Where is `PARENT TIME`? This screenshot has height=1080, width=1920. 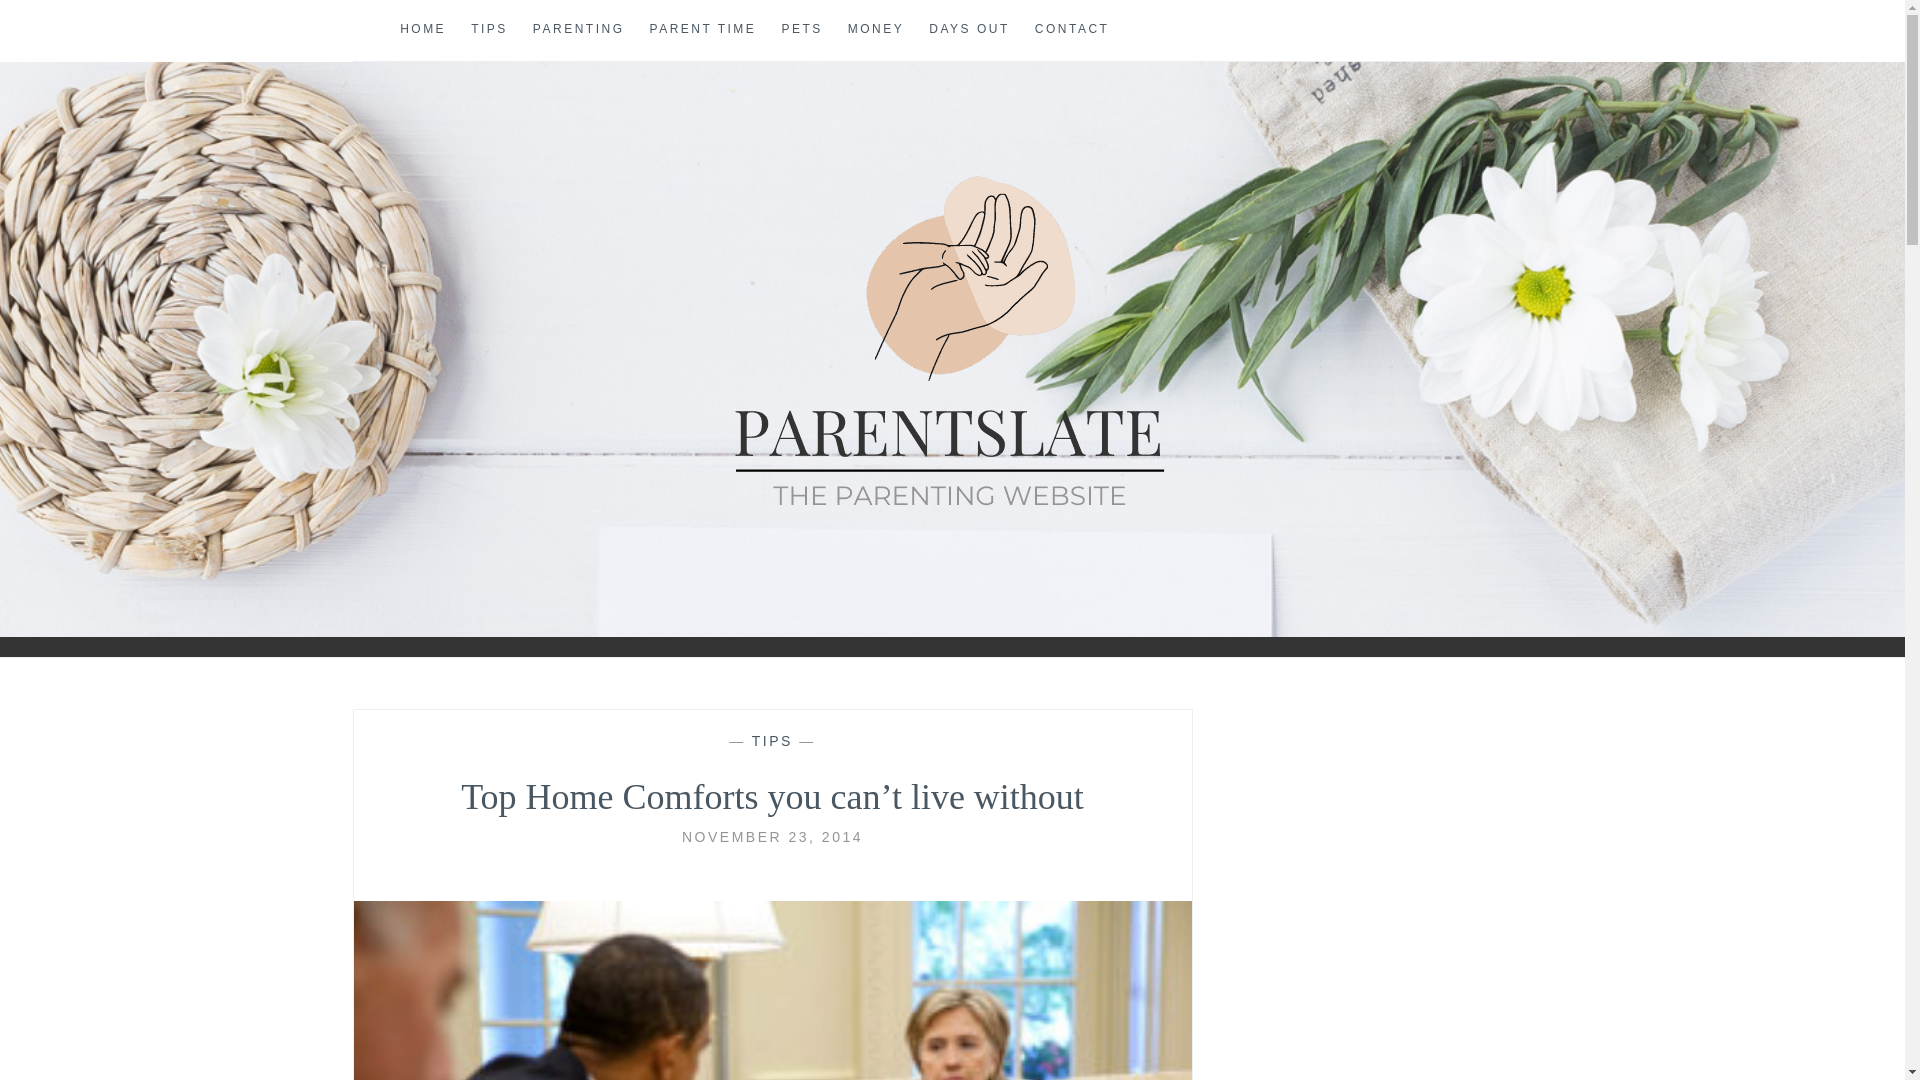 PARENT TIME is located at coordinates (703, 30).